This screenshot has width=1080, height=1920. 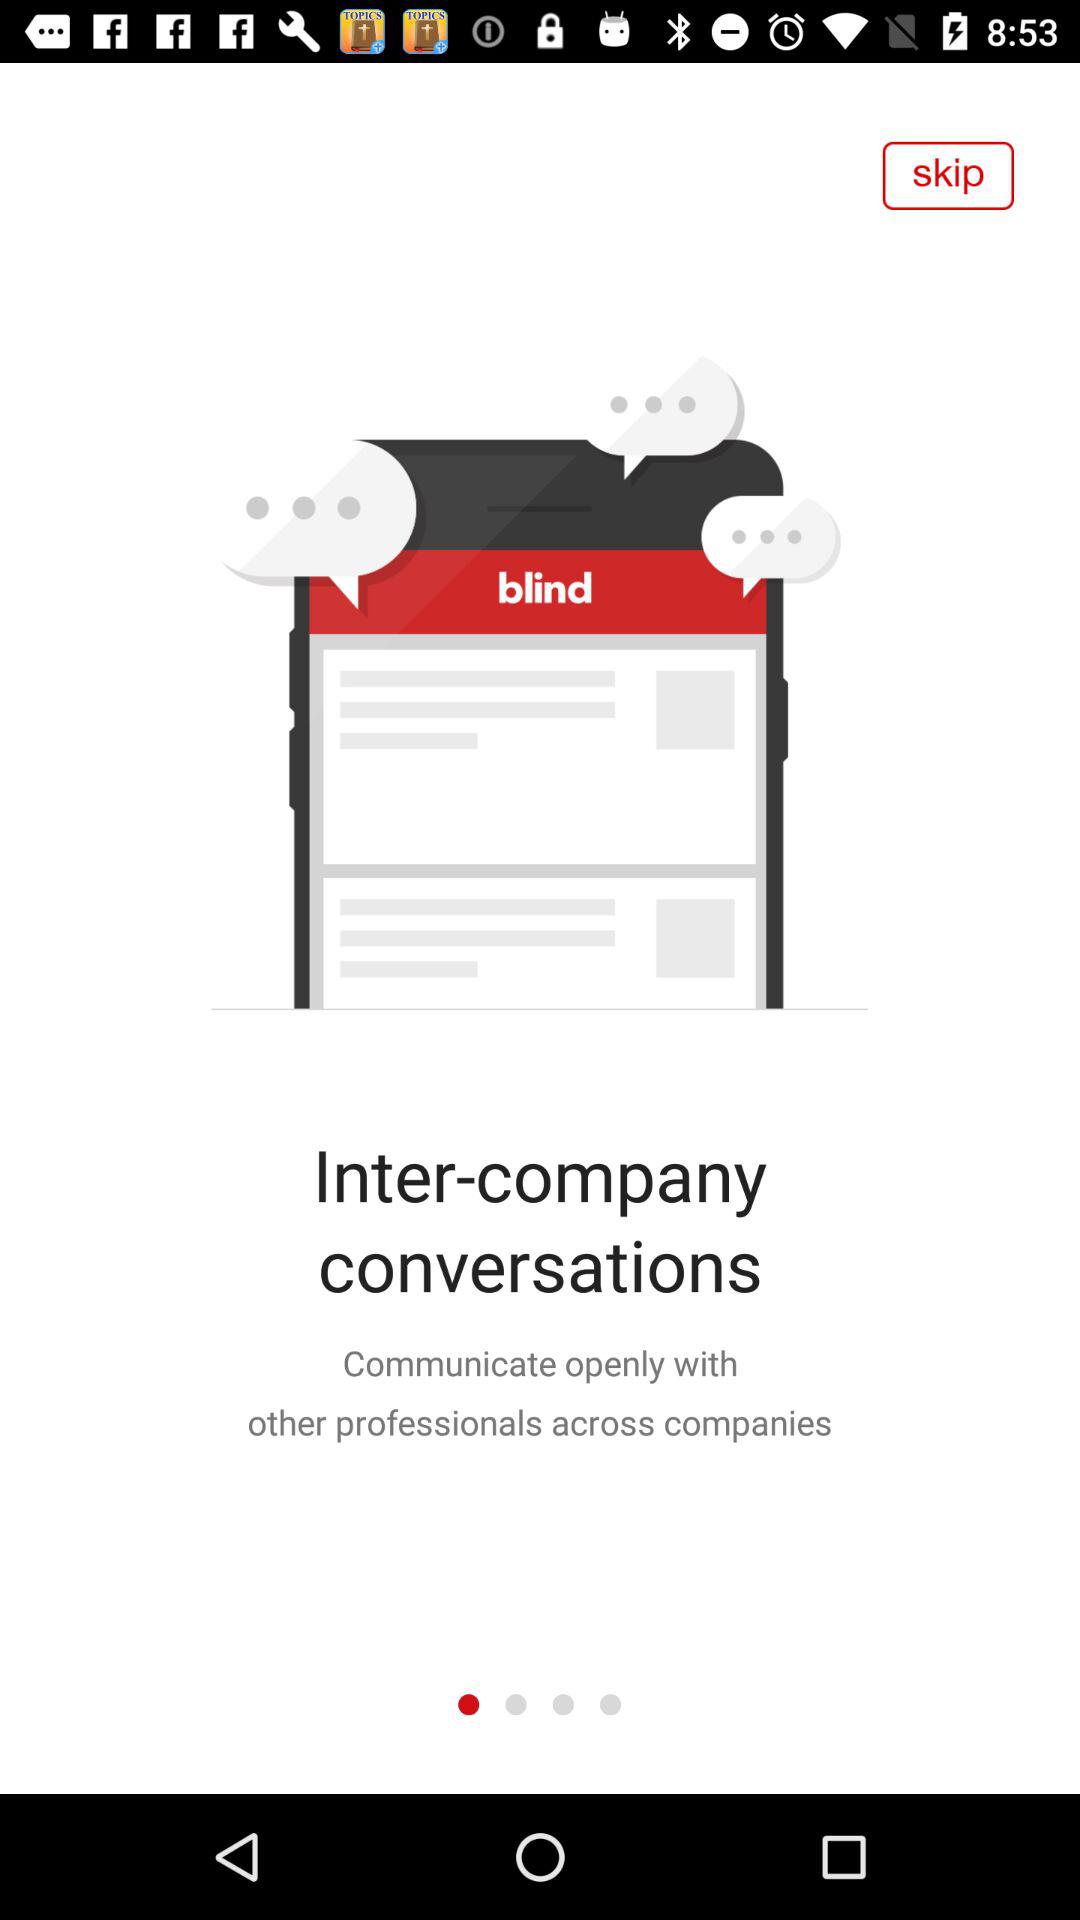 I want to click on skip content, so click(x=948, y=176).